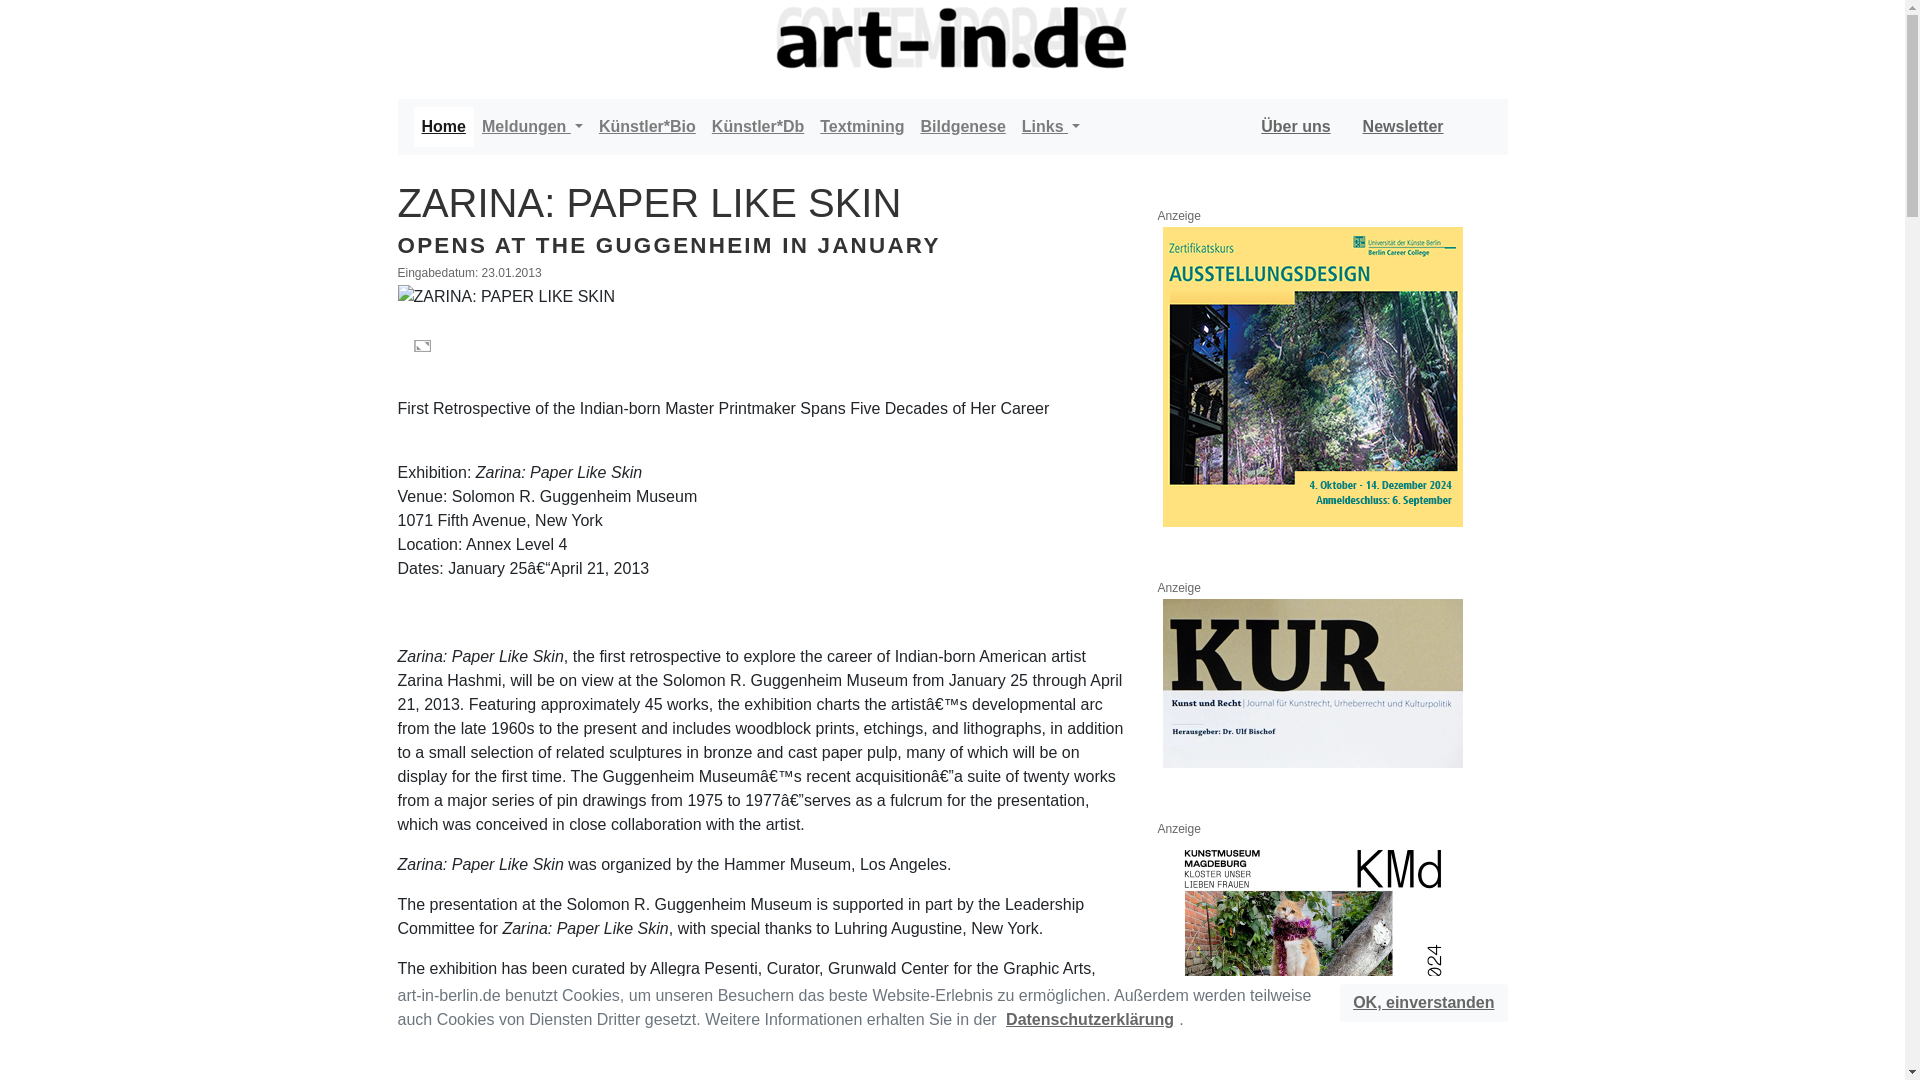 This screenshot has width=1920, height=1080. I want to click on UDK Ausstellungsdesign, so click(1311, 376).